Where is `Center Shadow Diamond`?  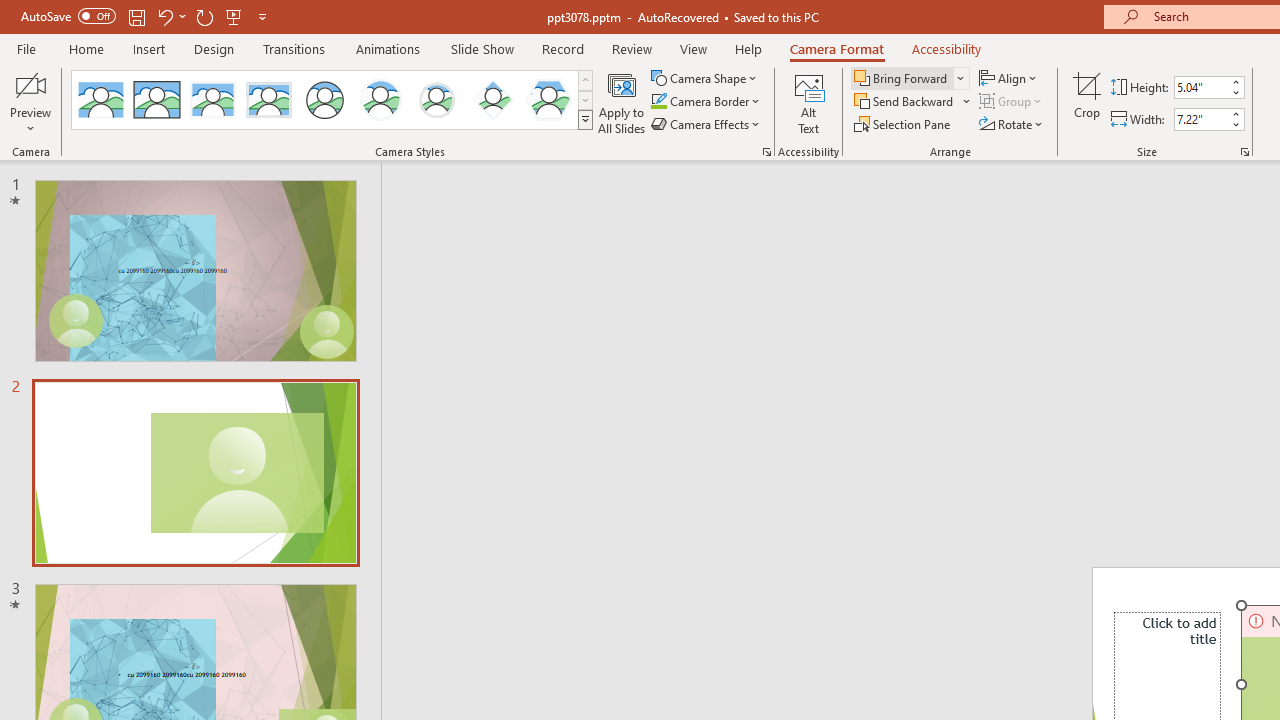
Center Shadow Diamond is located at coordinates (492, 100).